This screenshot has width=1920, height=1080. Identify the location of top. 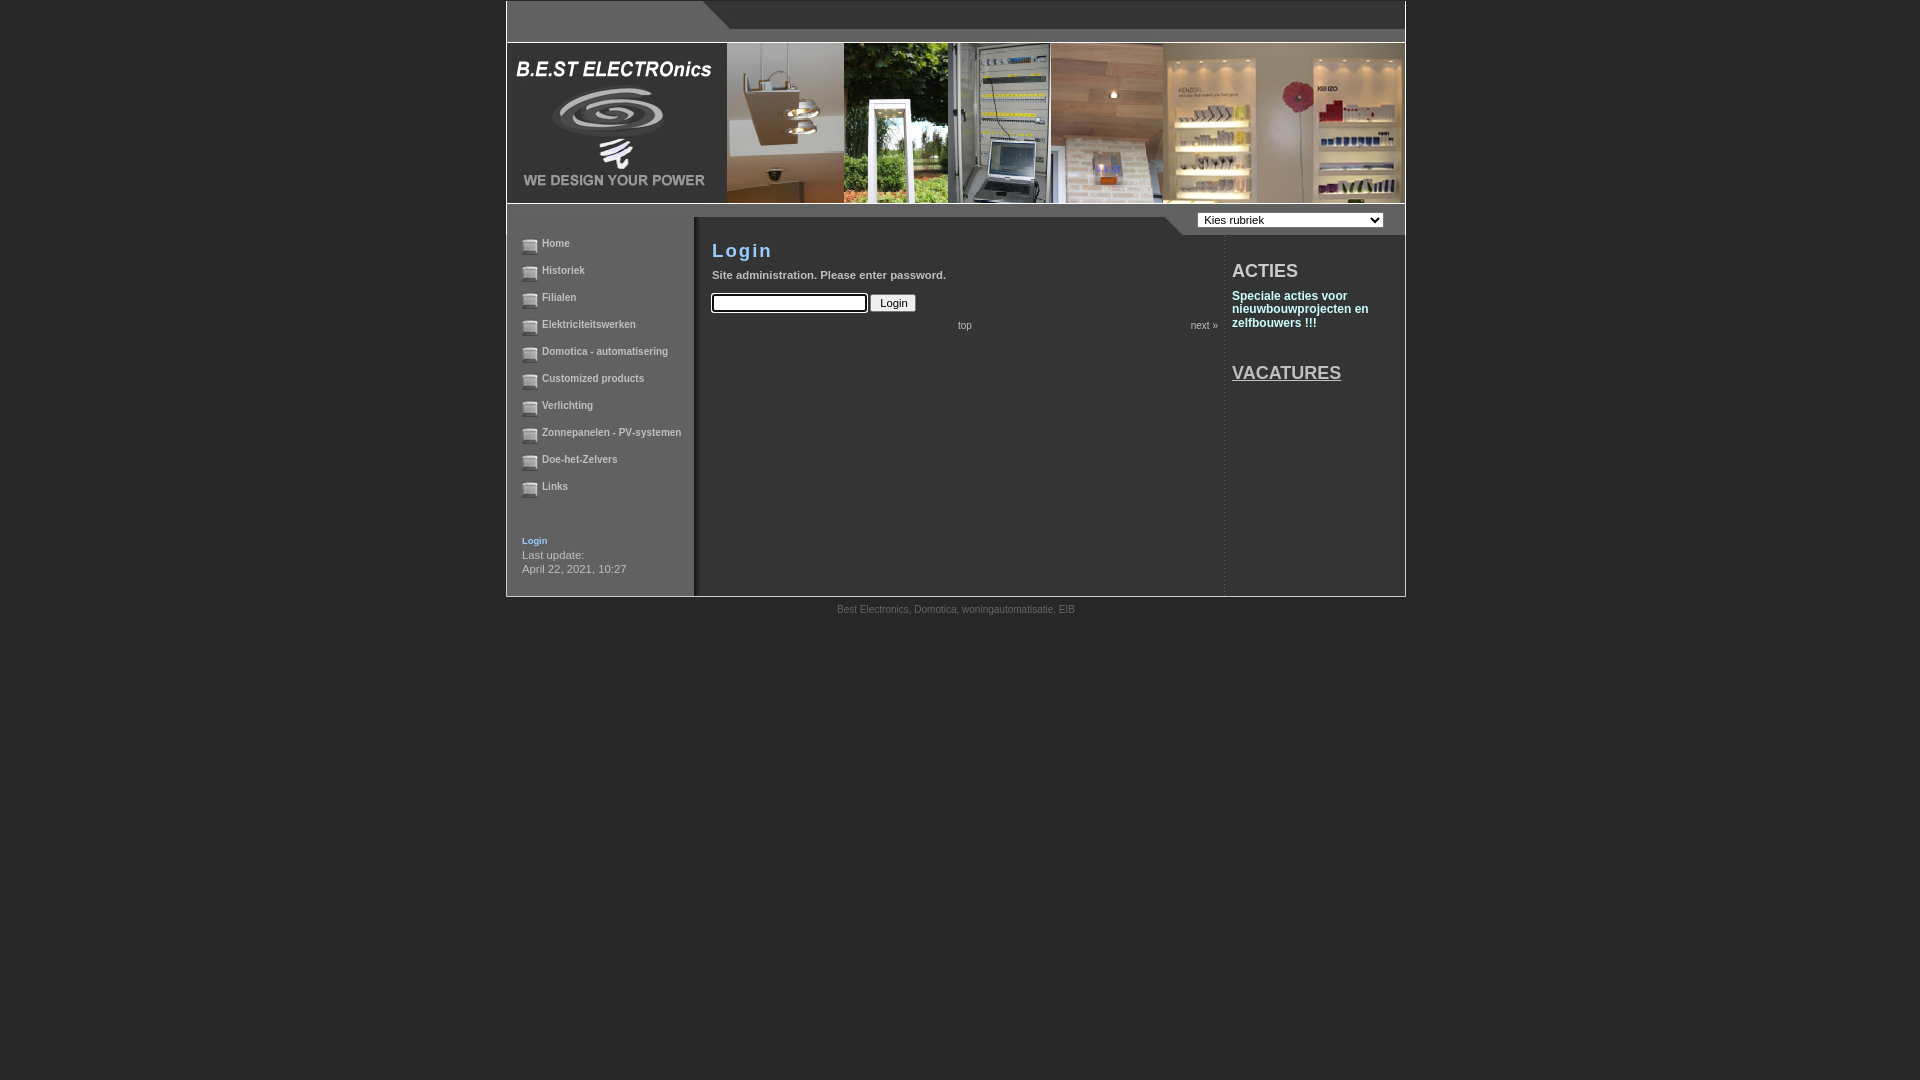
(965, 326).